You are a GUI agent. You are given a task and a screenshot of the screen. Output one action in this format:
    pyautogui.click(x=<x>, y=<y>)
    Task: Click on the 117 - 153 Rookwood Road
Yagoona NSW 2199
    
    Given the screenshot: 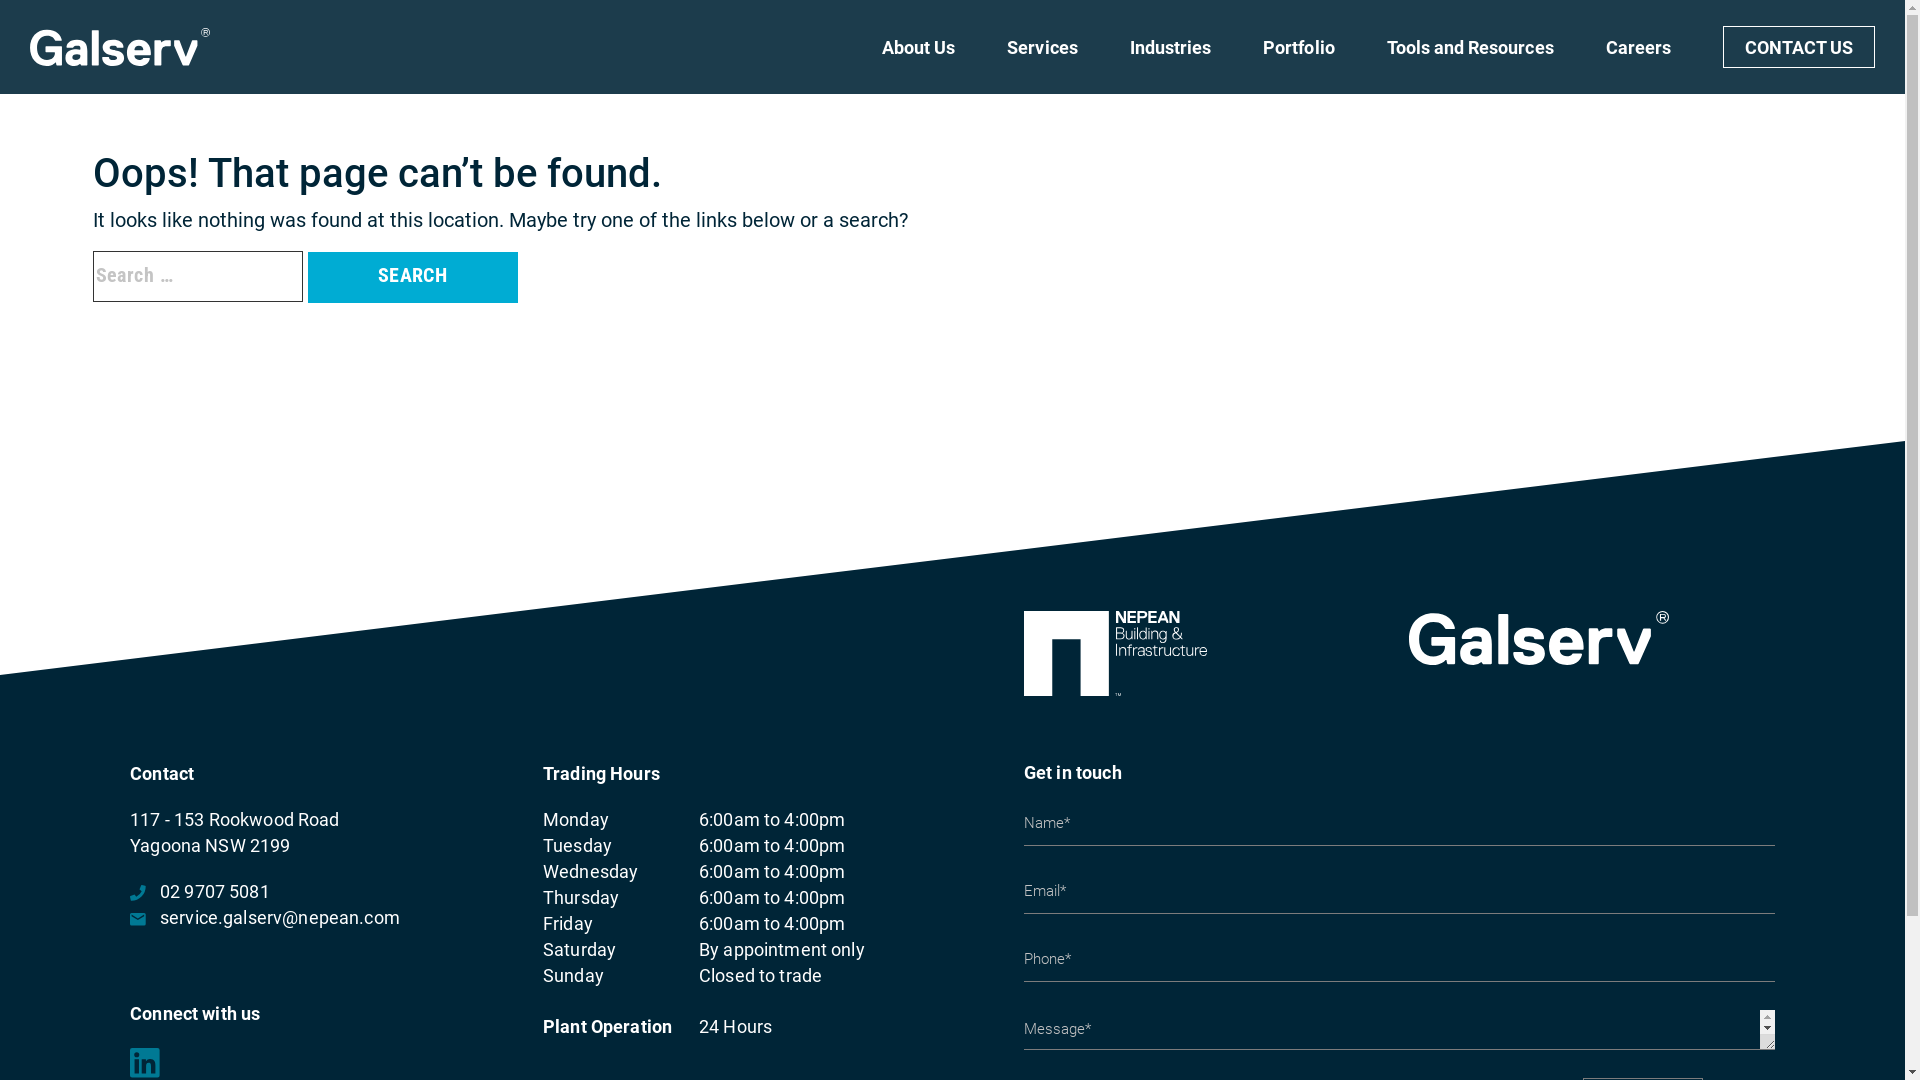 What is the action you would take?
    pyautogui.click(x=234, y=832)
    